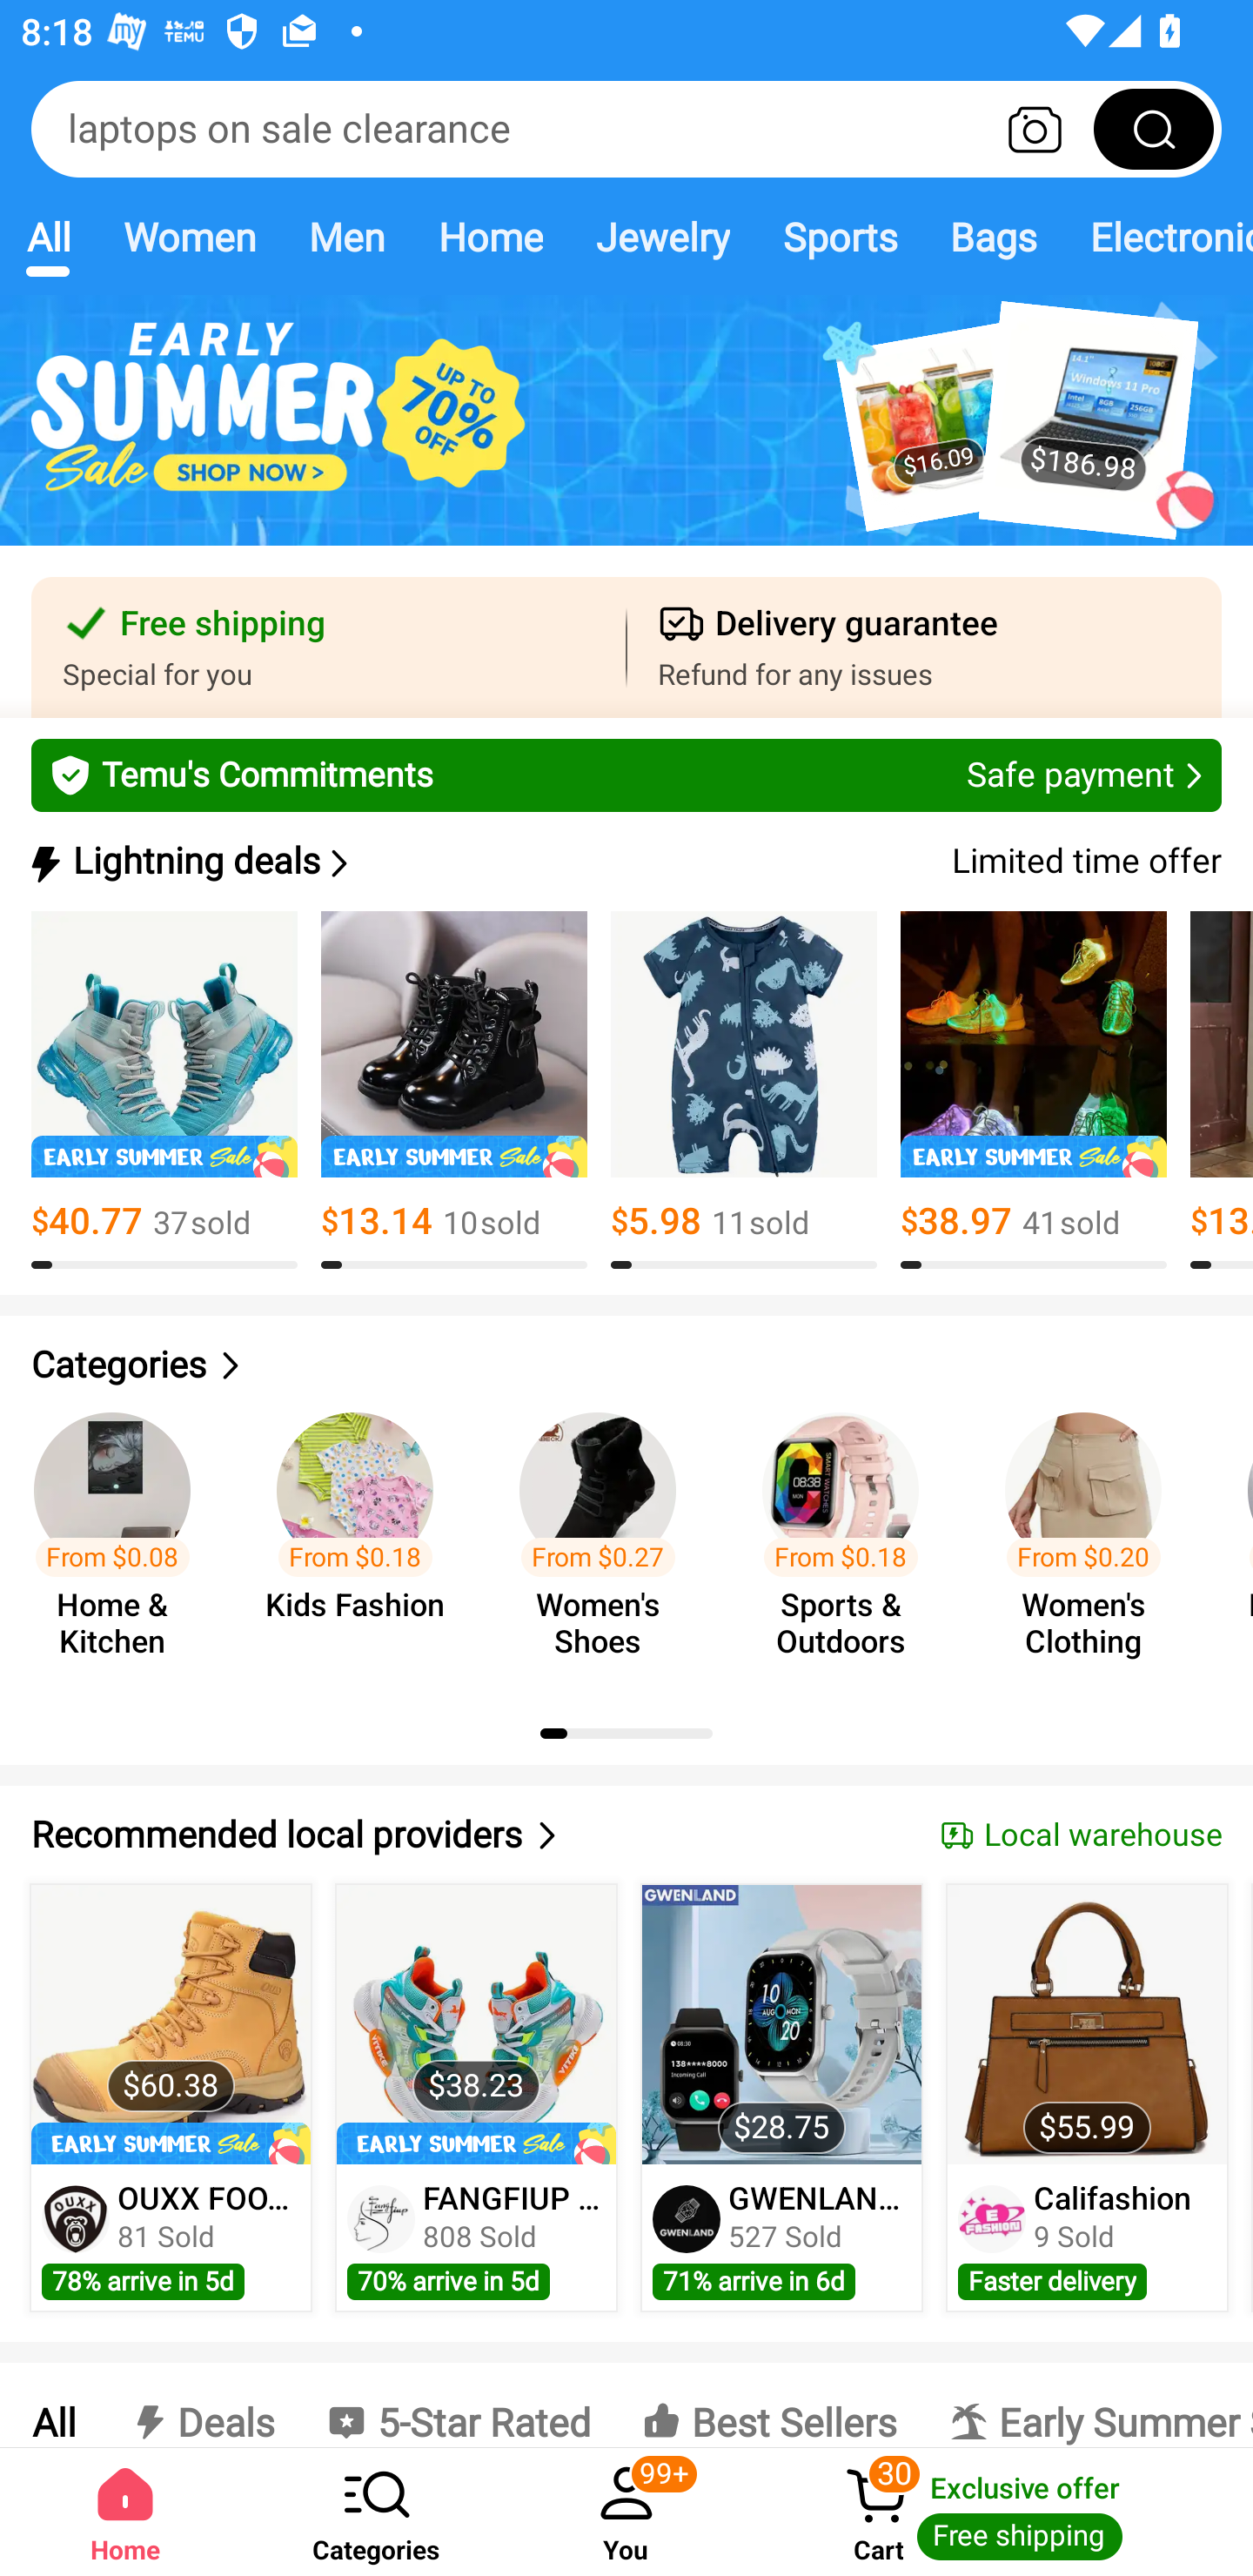 The image size is (1253, 2576). Describe the element at coordinates (346, 237) in the screenshot. I see `Men` at that location.